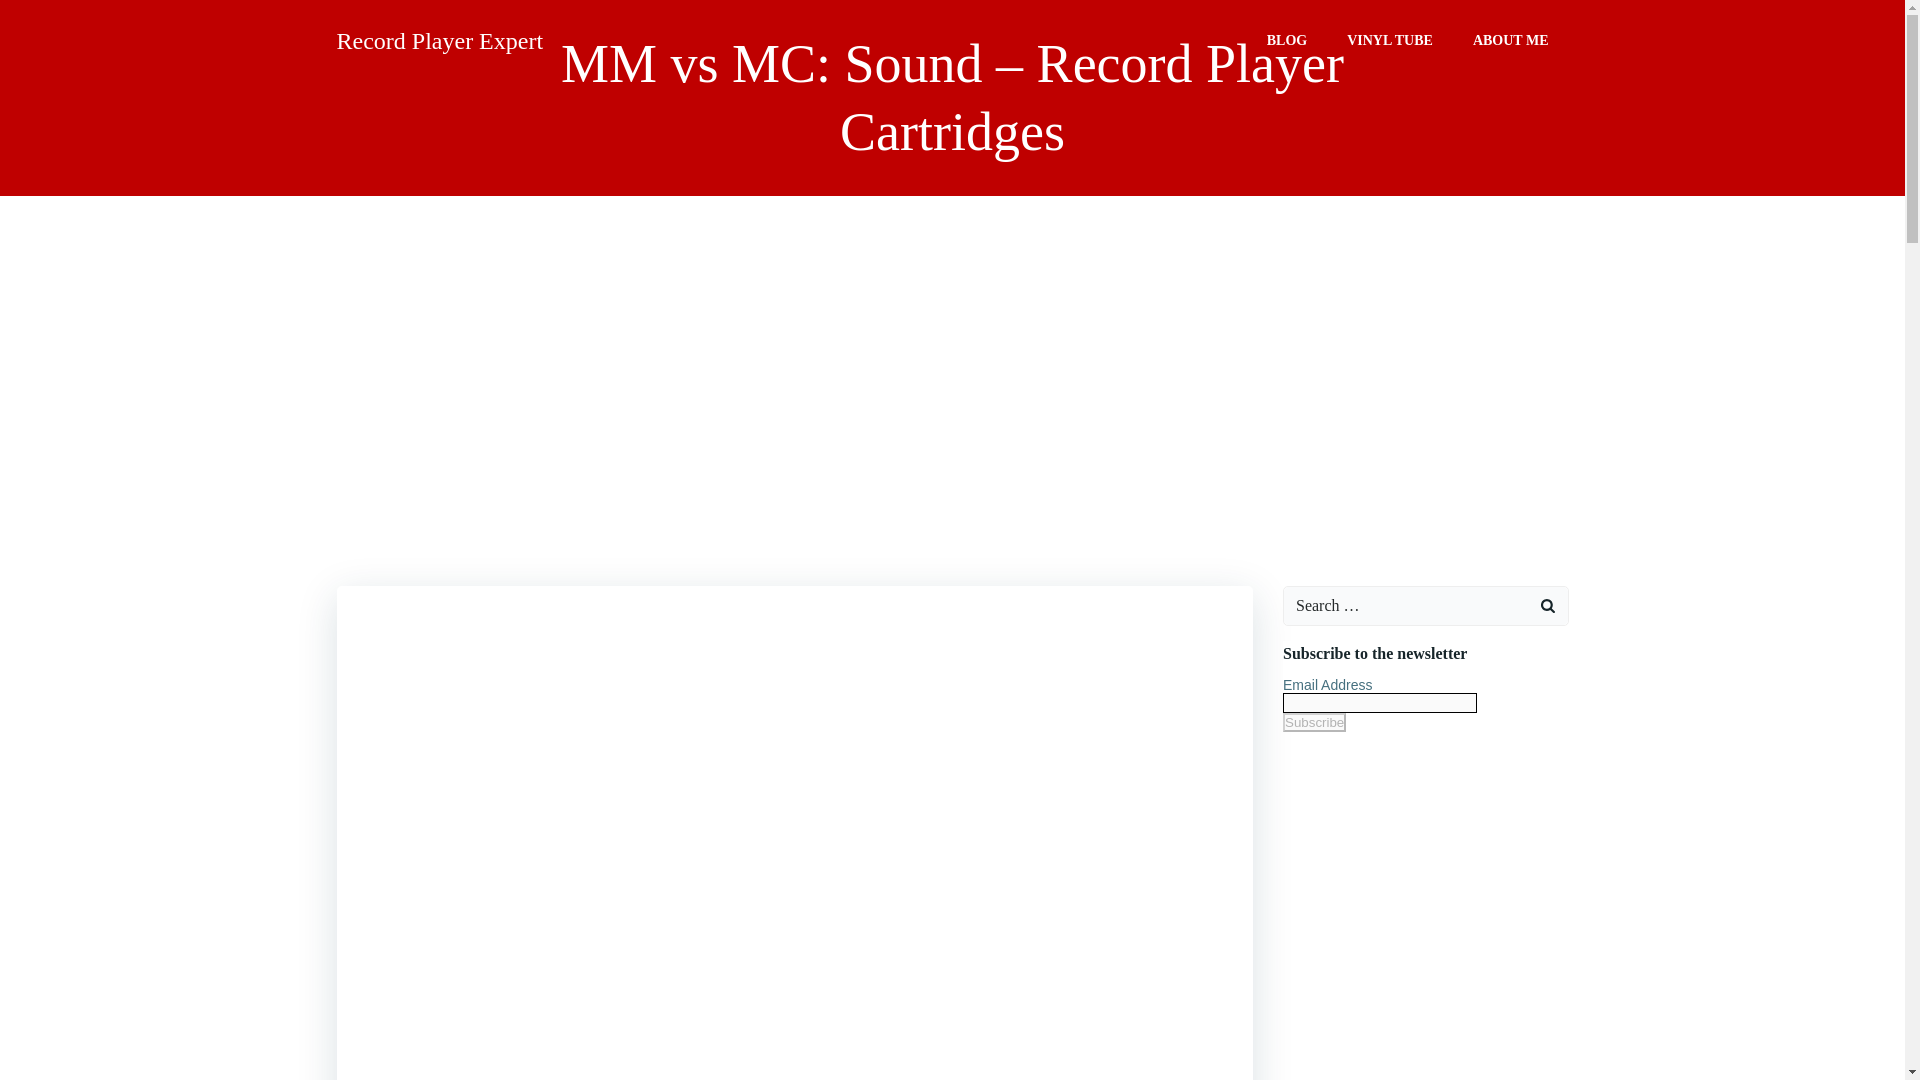  Describe the element at coordinates (1390, 40) in the screenshot. I see `VINYL TUBE` at that location.